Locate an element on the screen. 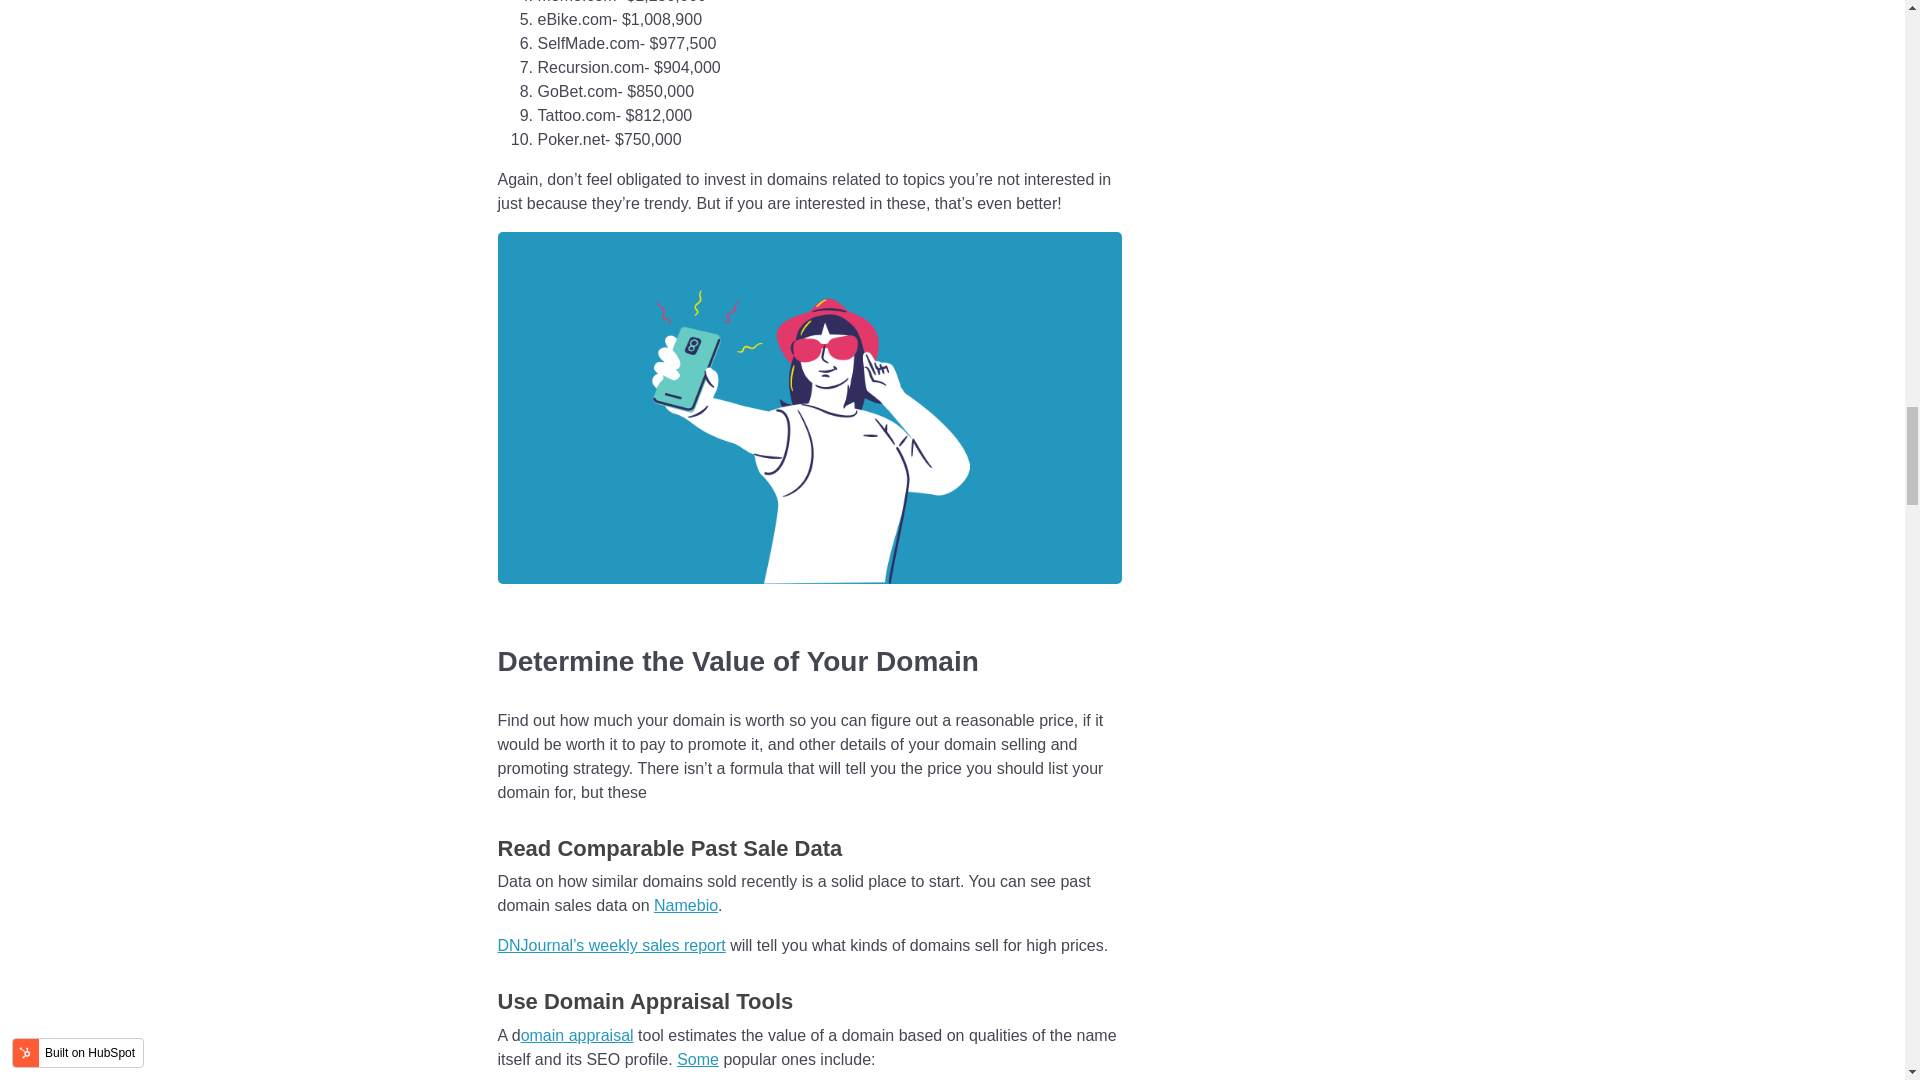 The height and width of the screenshot is (1080, 1920). Some is located at coordinates (698, 1059).